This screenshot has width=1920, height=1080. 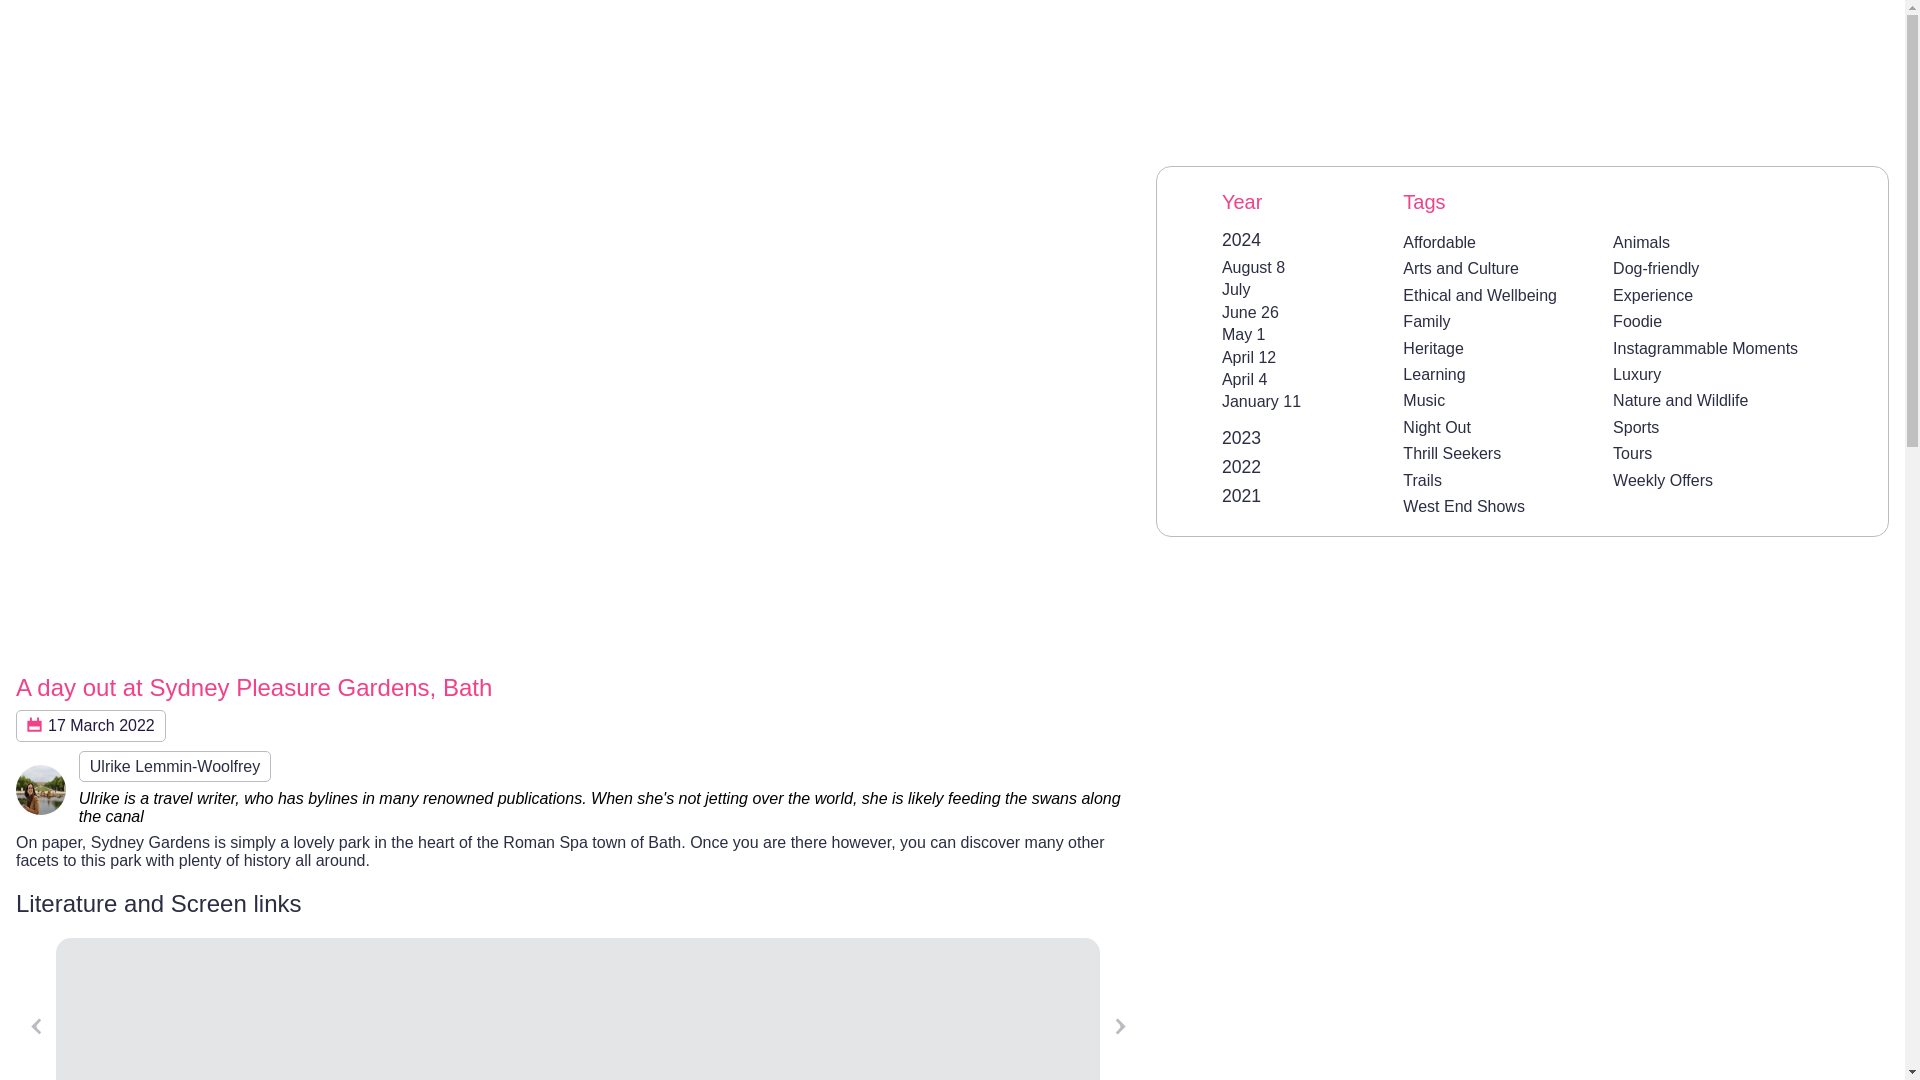 What do you see at coordinates (1460, 268) in the screenshot?
I see `Arts and Culture` at bounding box center [1460, 268].